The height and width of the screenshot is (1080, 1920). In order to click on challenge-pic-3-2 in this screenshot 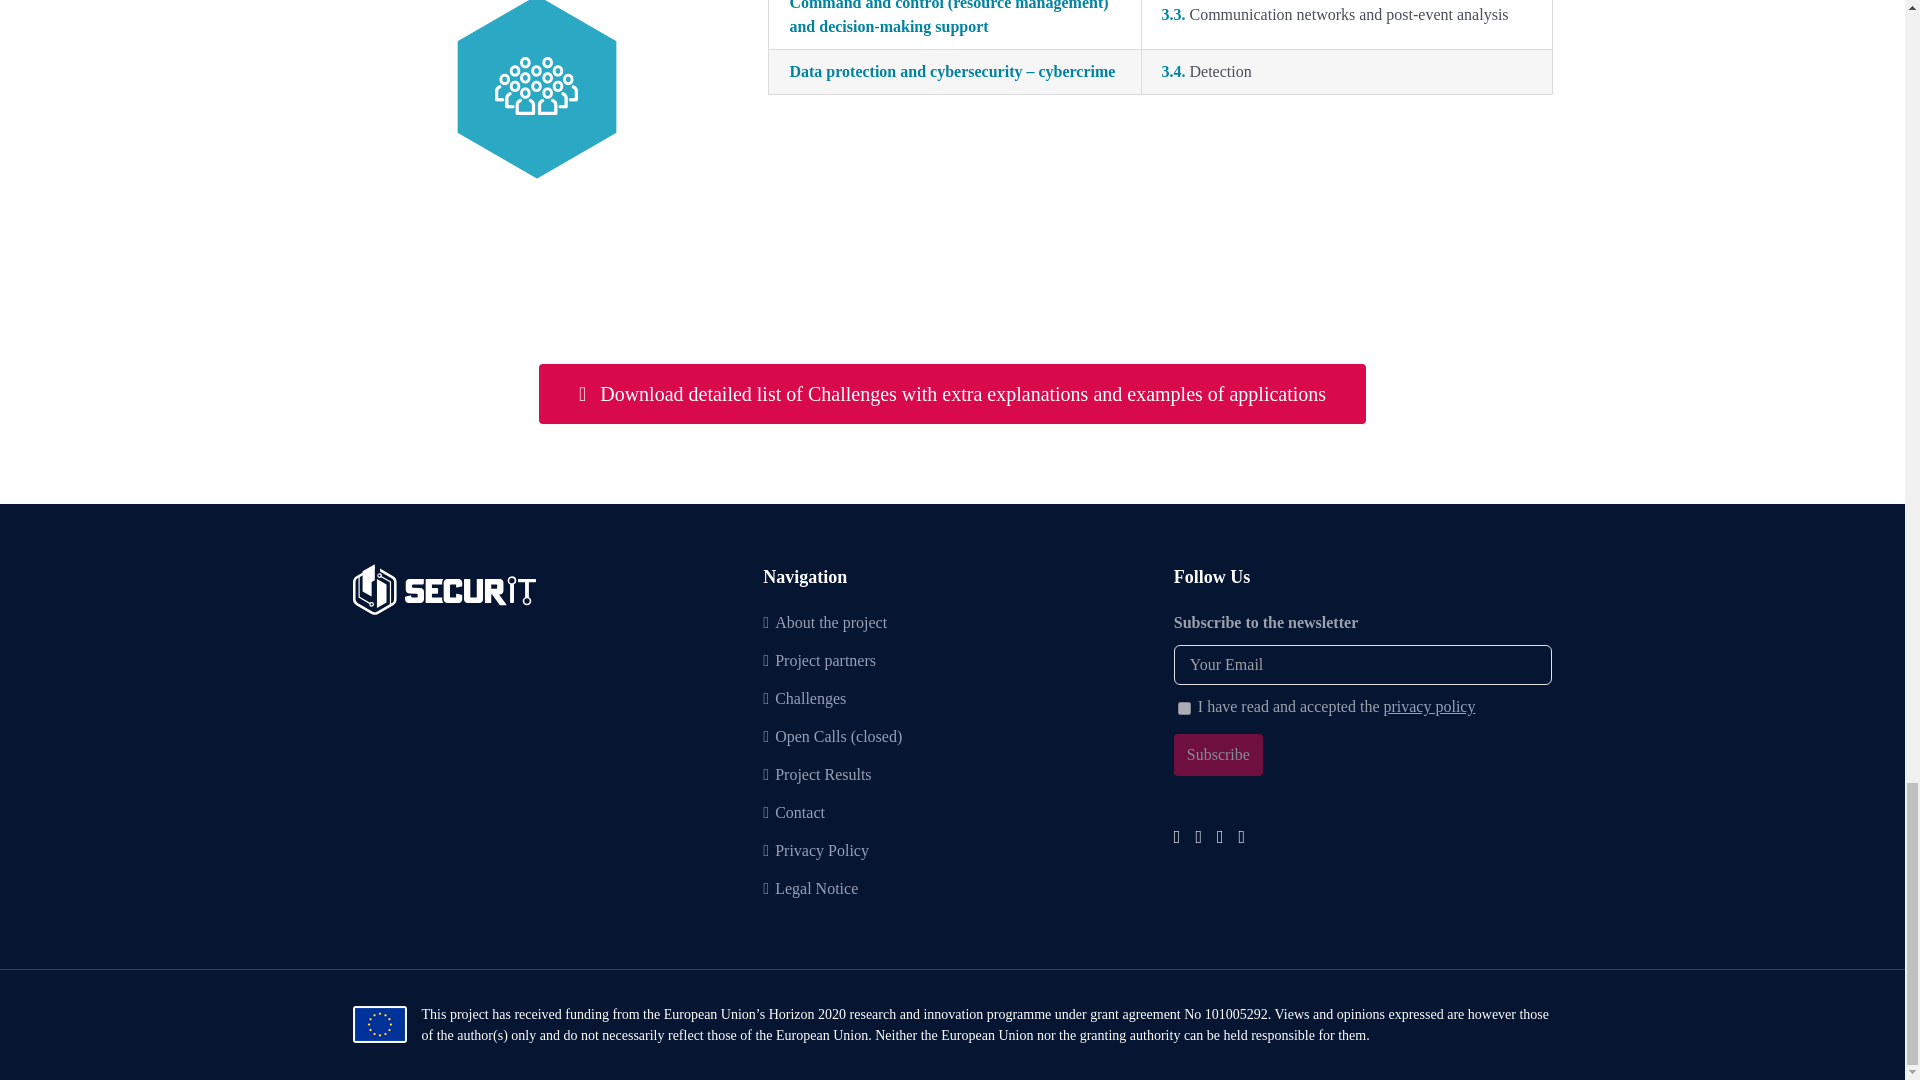, I will do `click(536, 90)`.